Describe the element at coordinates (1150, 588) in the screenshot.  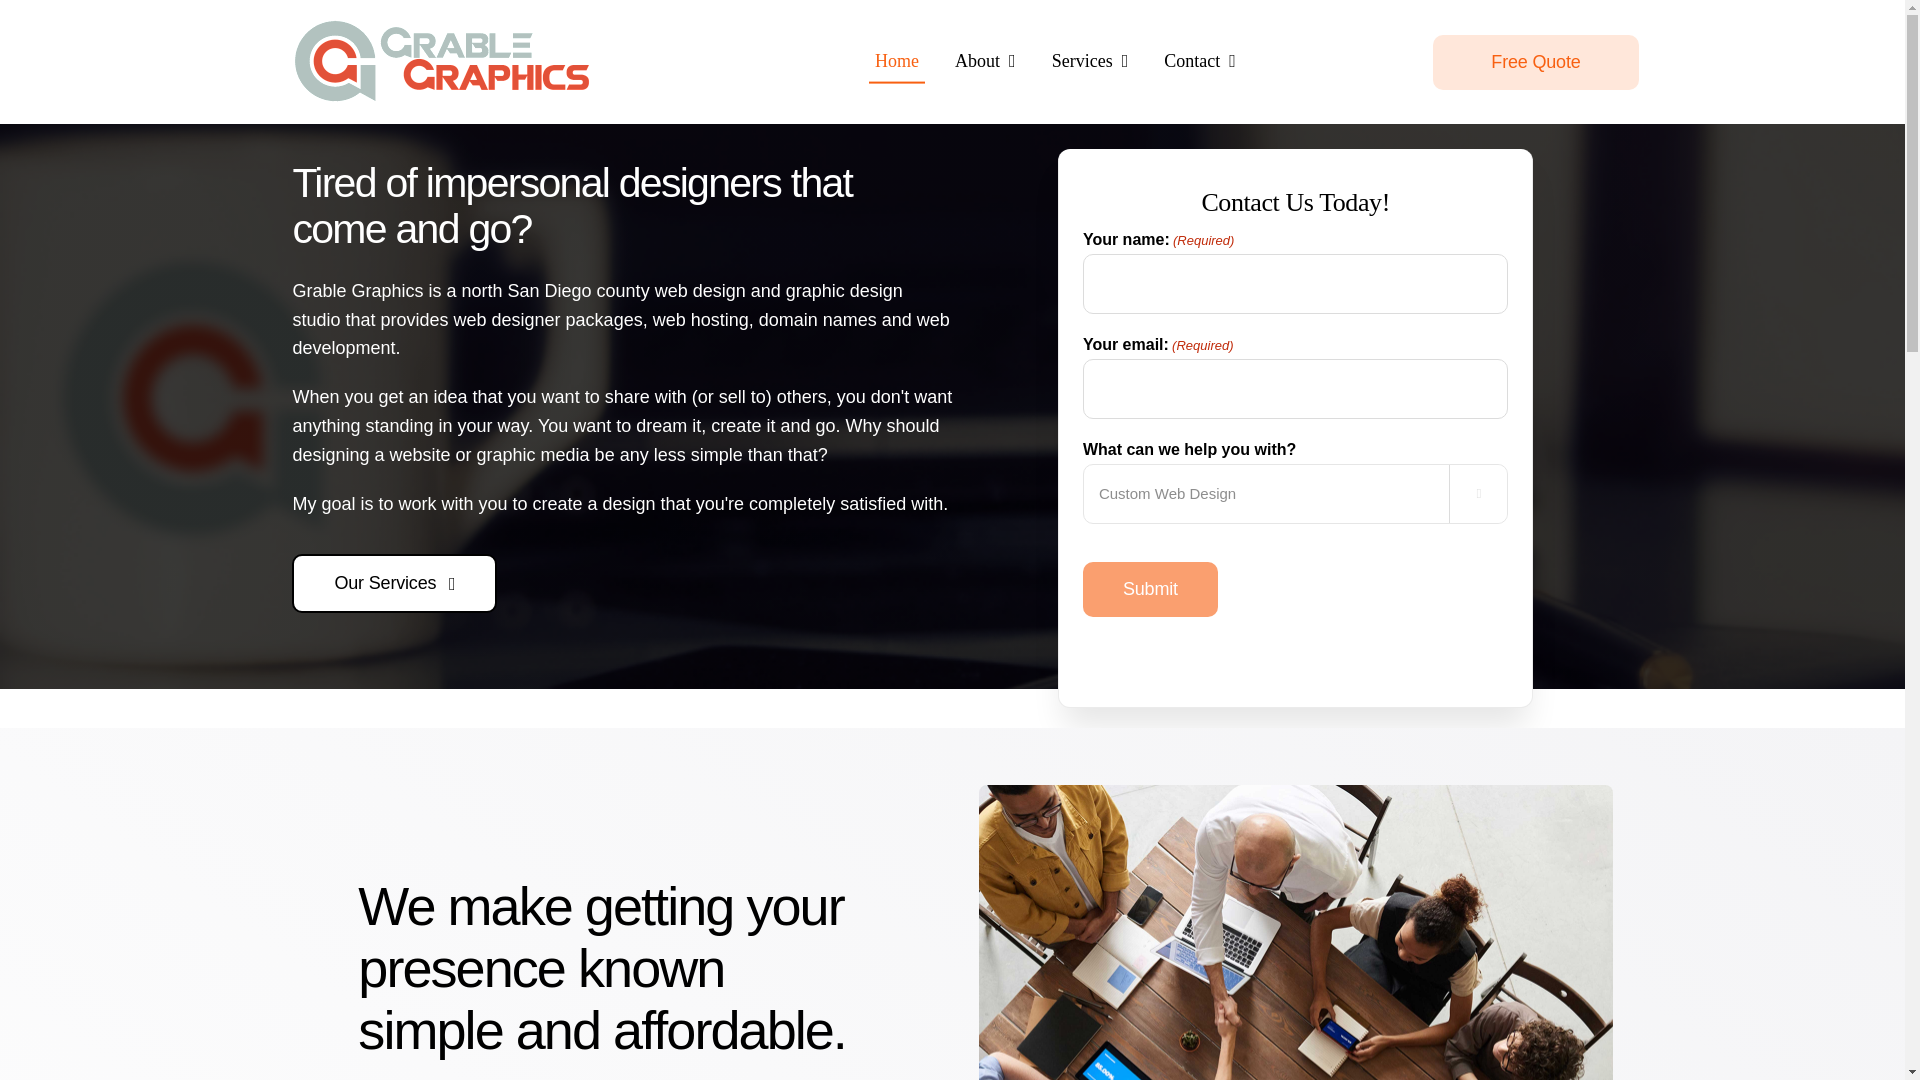
I see `Submit` at that location.